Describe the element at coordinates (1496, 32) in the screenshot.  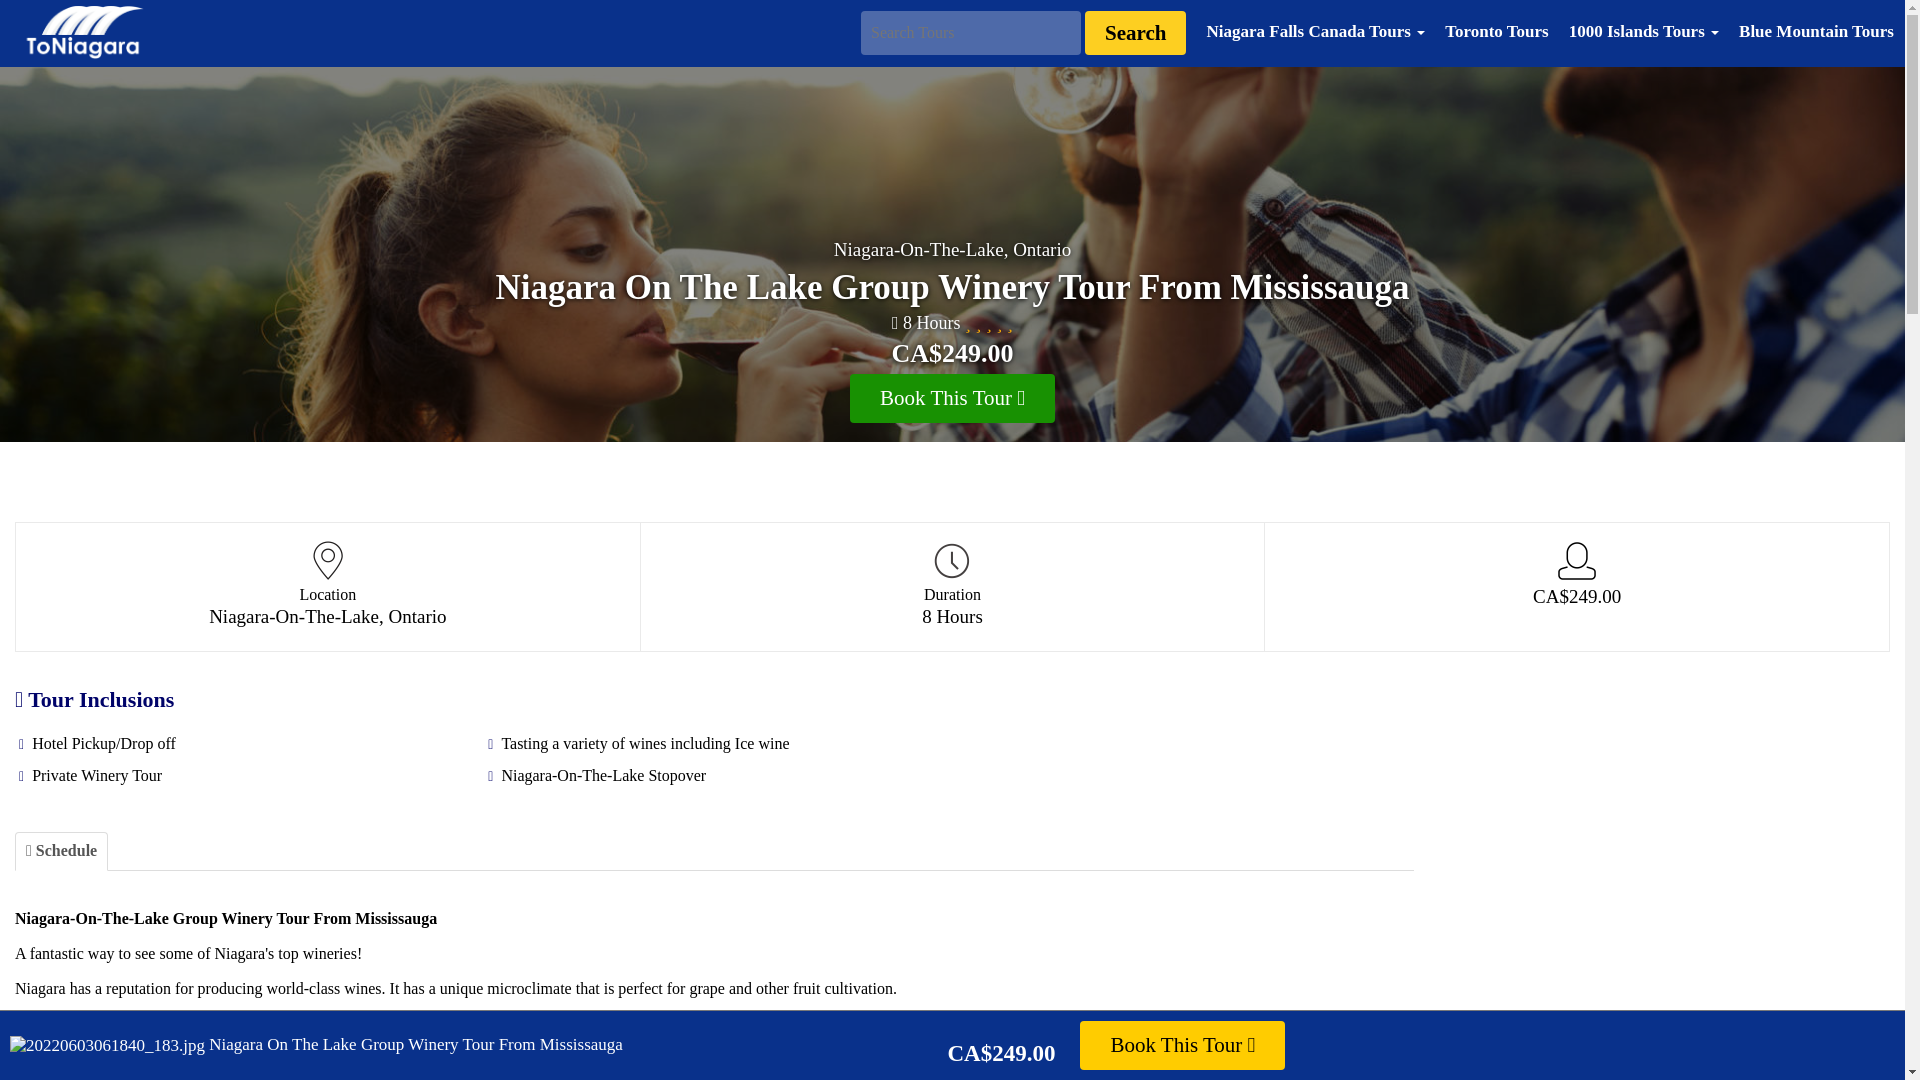
I see `Toronto Tours` at that location.